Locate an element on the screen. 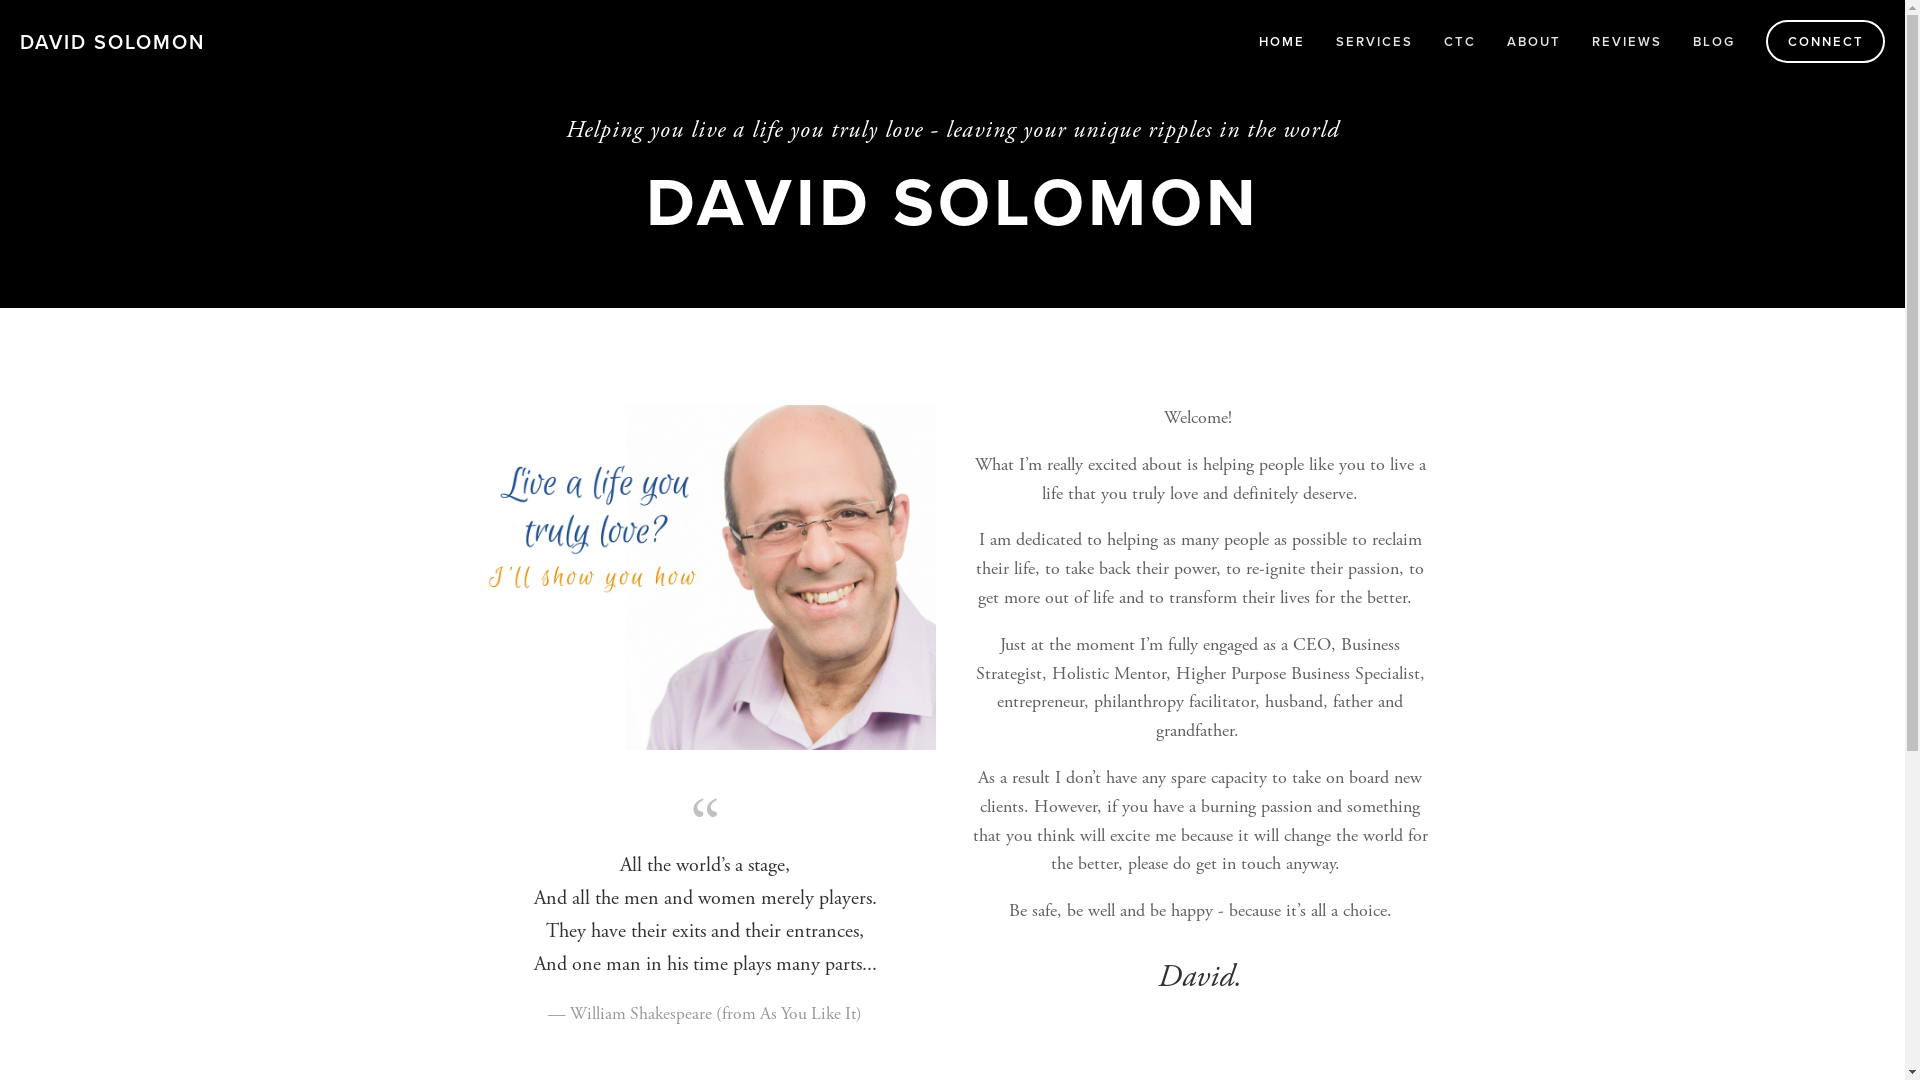 This screenshot has width=1920, height=1080. REVIEWS is located at coordinates (1627, 42).